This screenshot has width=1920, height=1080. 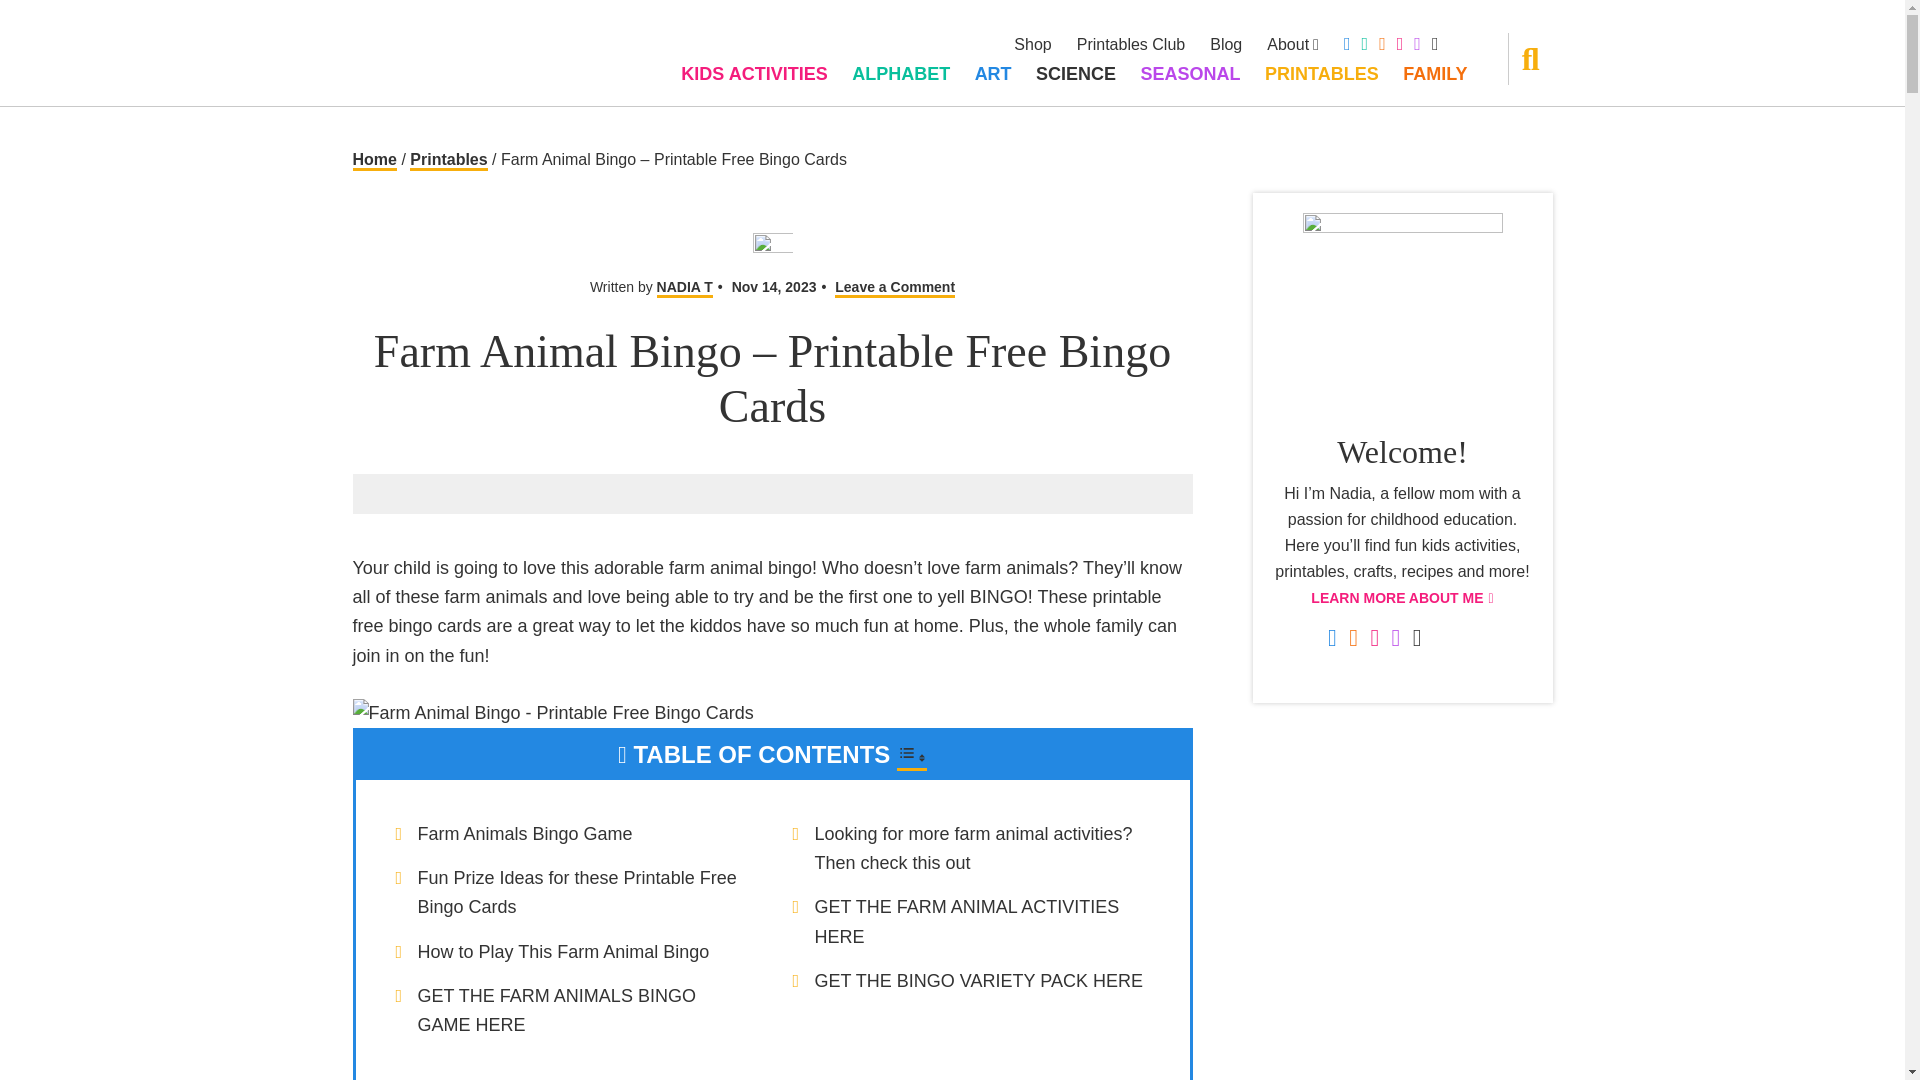 I want to click on Fun with Mama, so click(x=427, y=50).